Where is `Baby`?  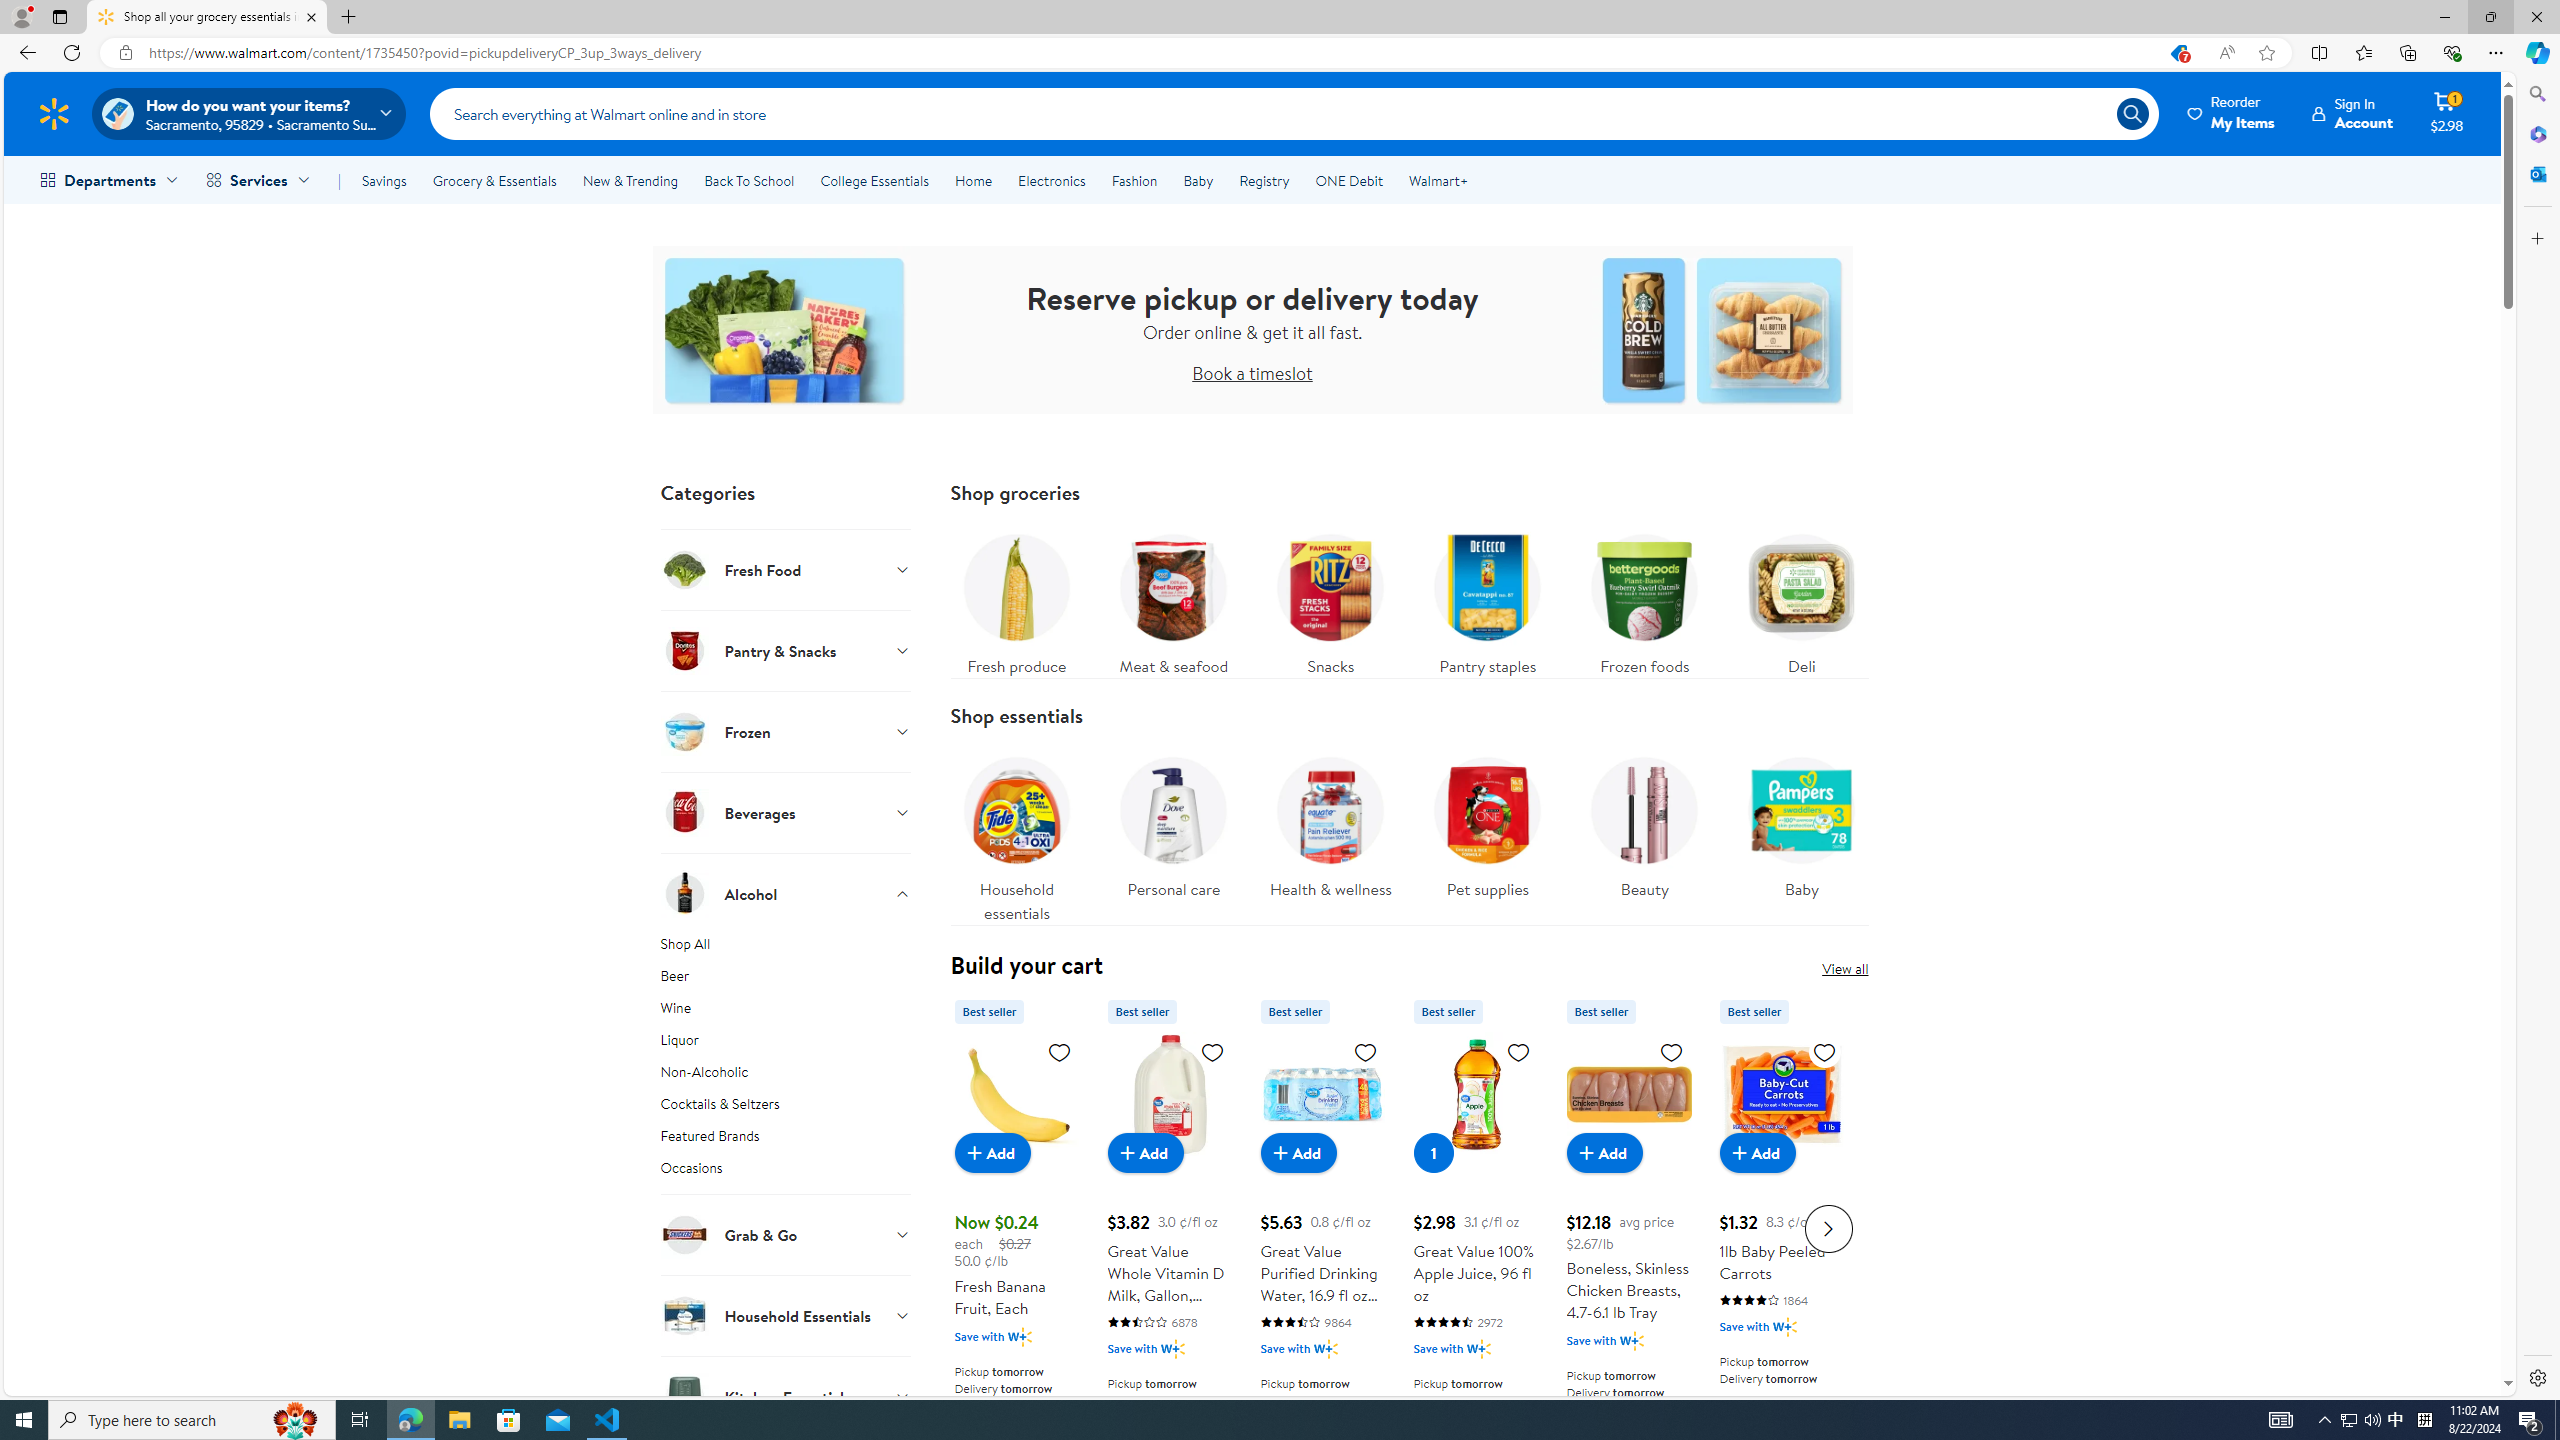
Baby is located at coordinates (1802, 834).